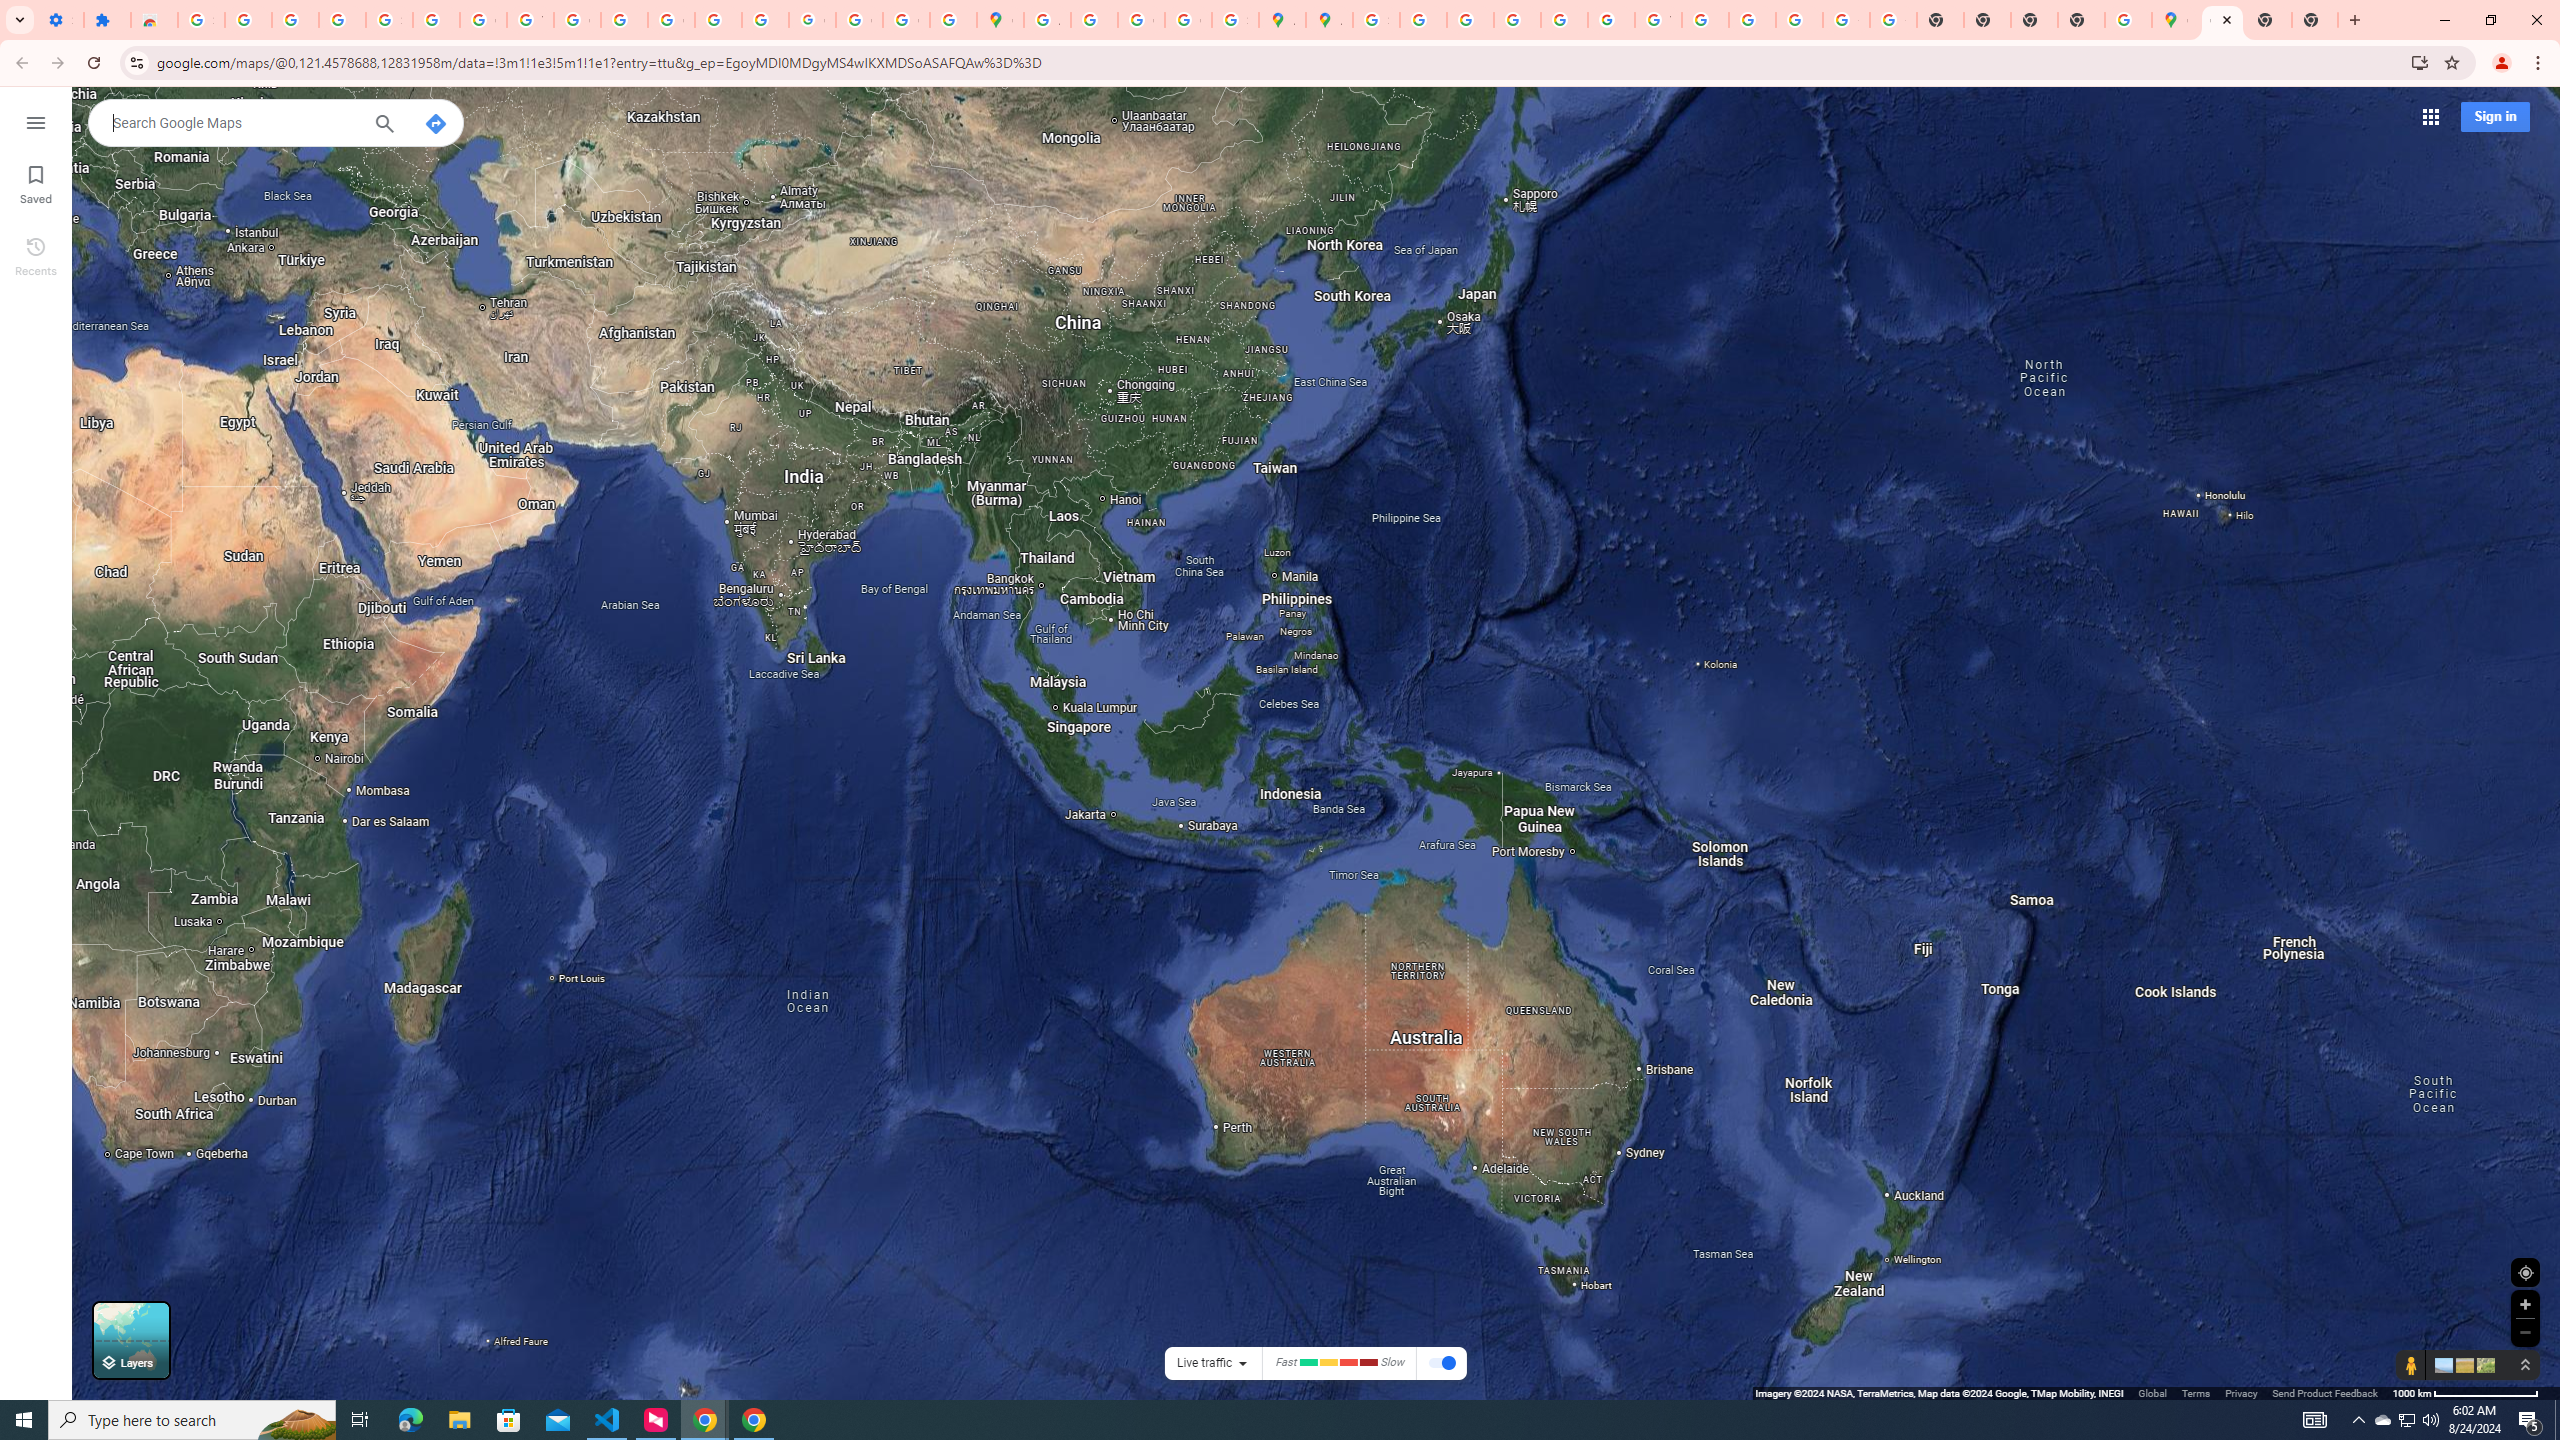  What do you see at coordinates (36, 121) in the screenshot?
I see `Menu` at bounding box center [36, 121].